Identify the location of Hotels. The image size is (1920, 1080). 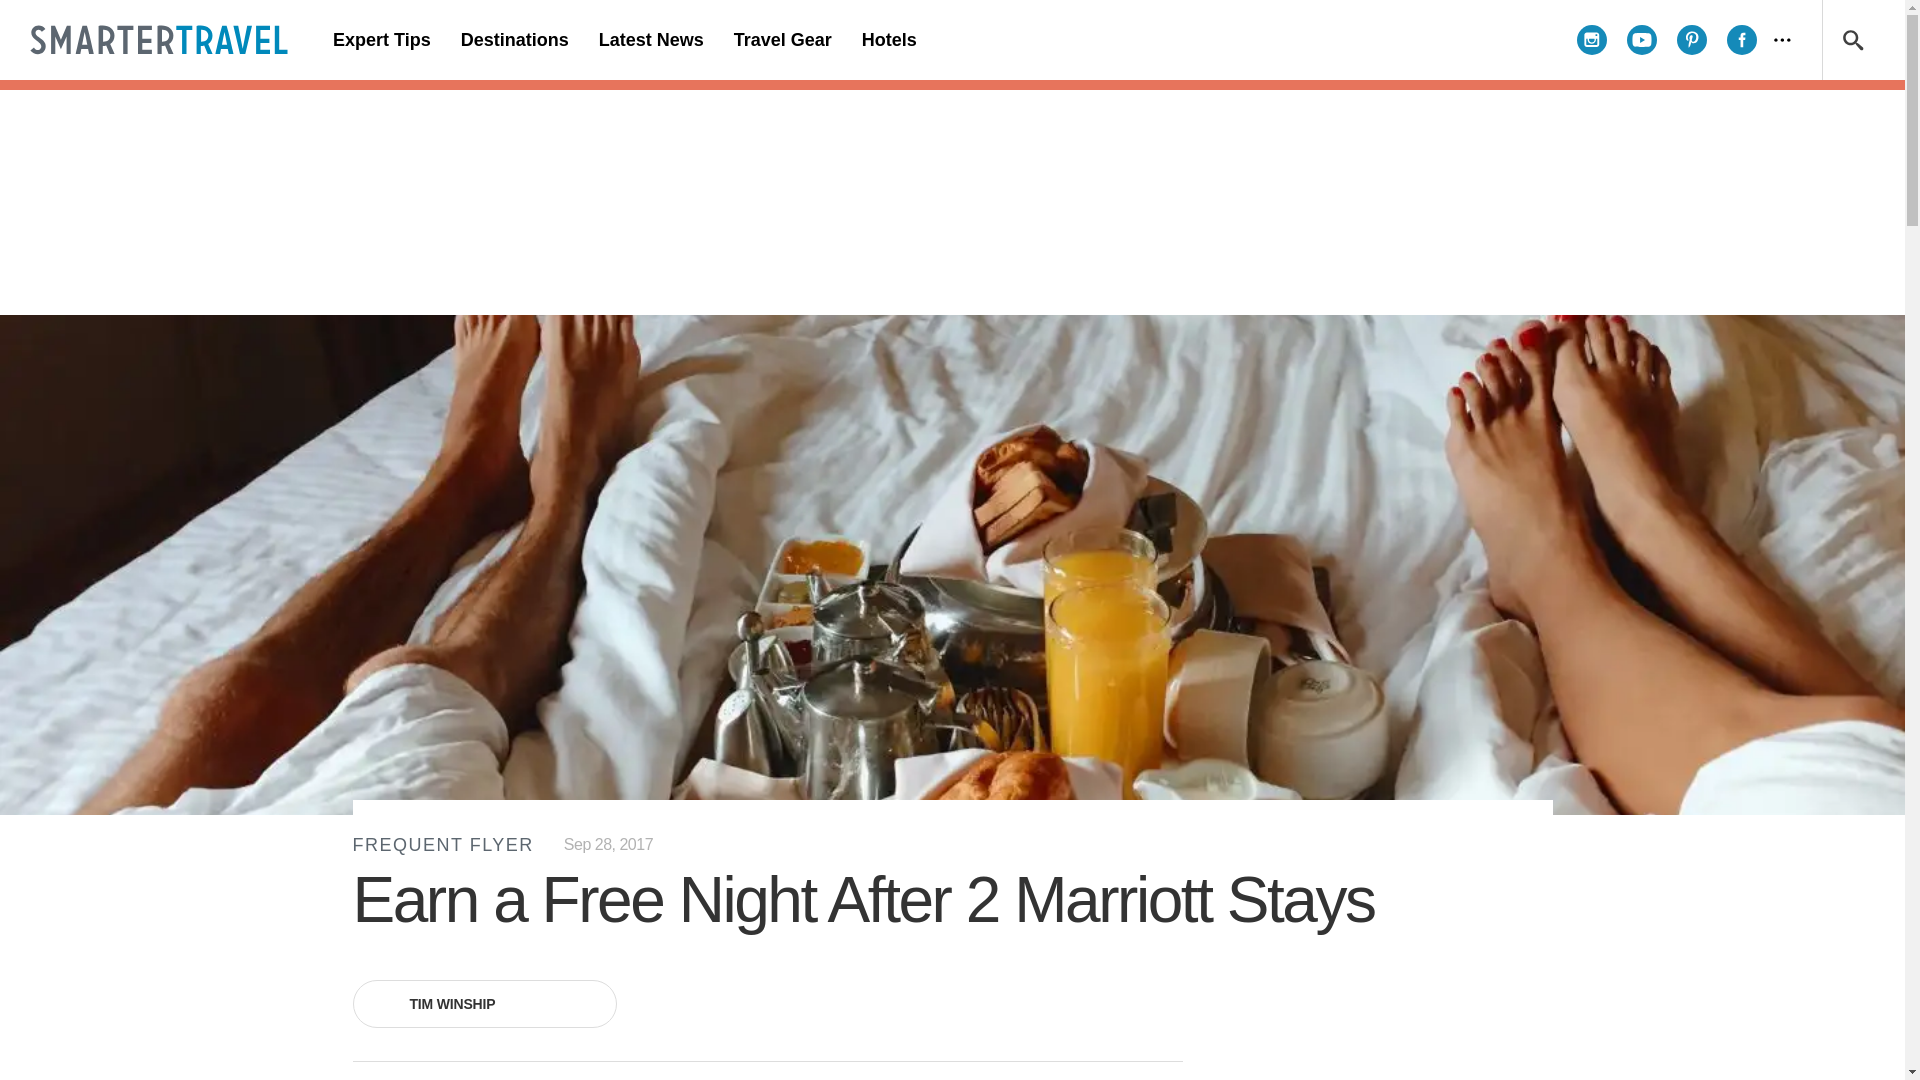
(888, 40).